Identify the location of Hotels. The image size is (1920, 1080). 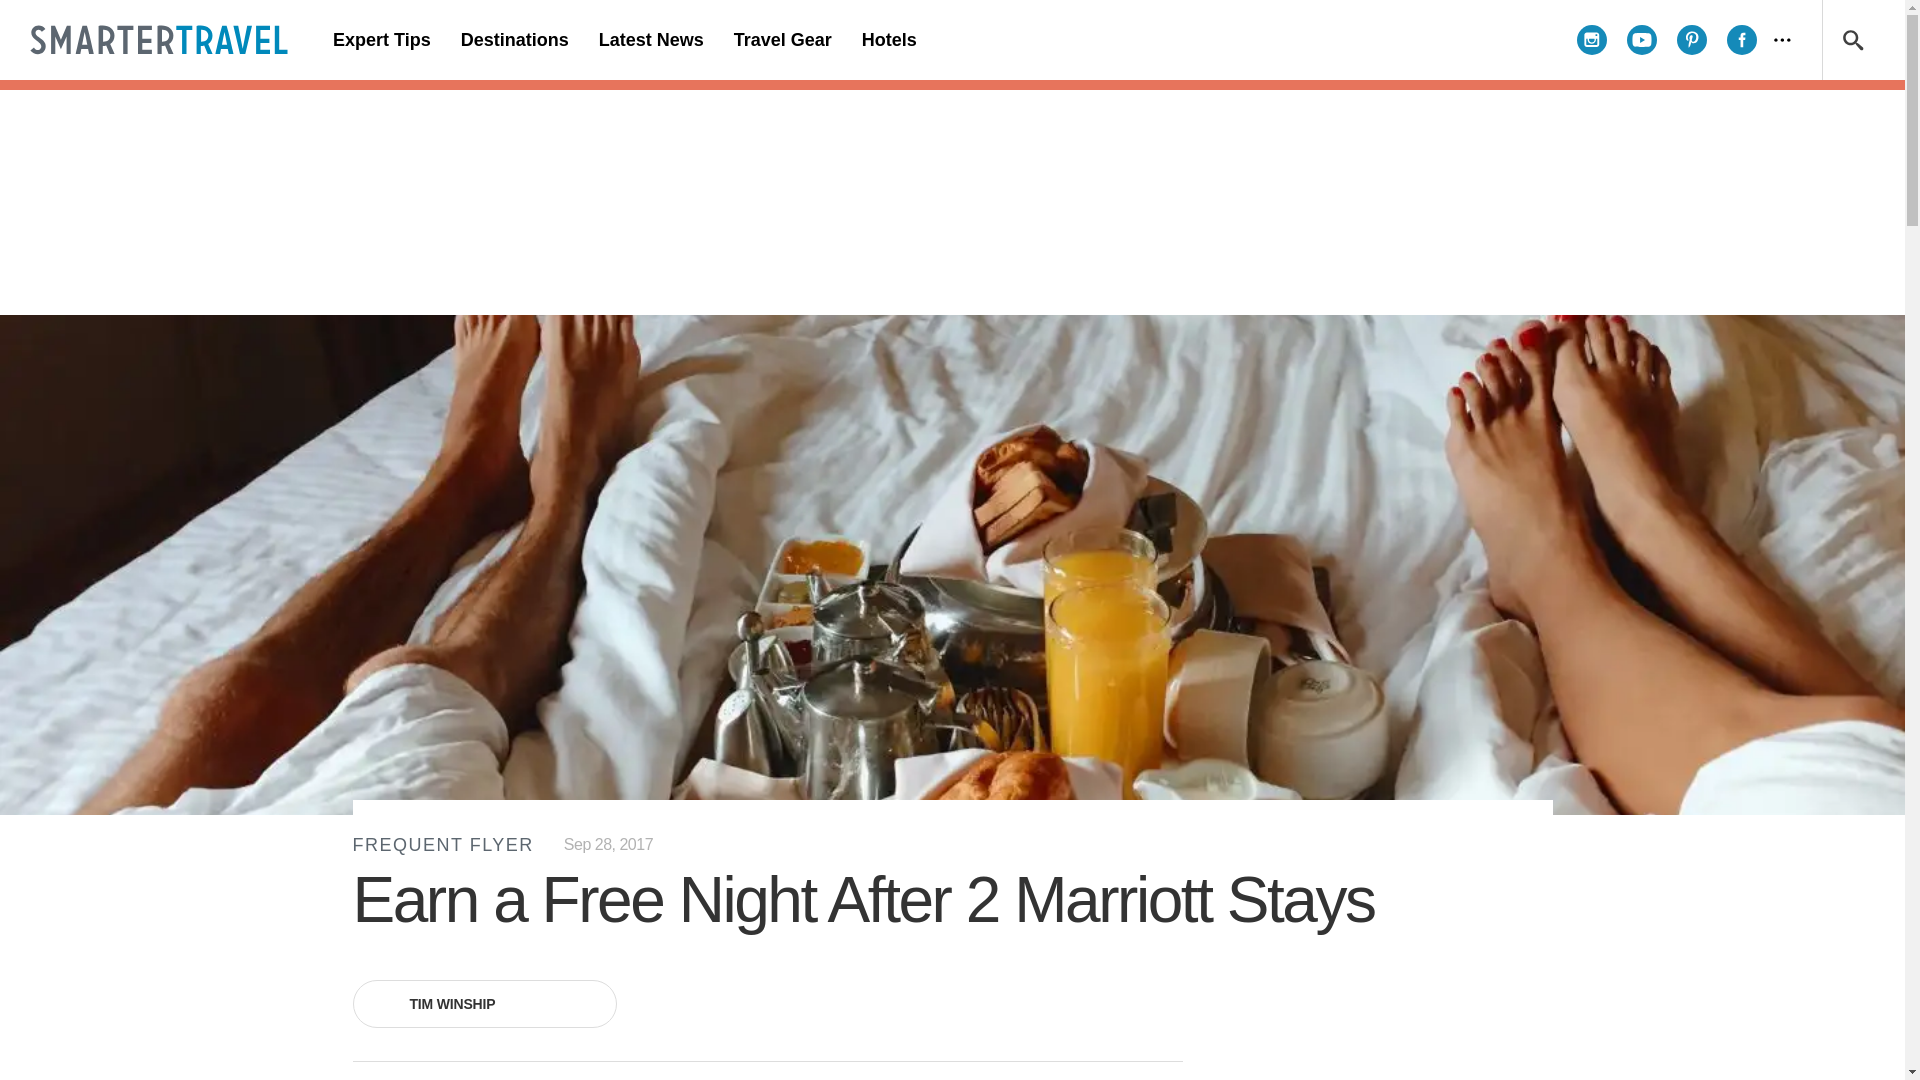
(888, 40).